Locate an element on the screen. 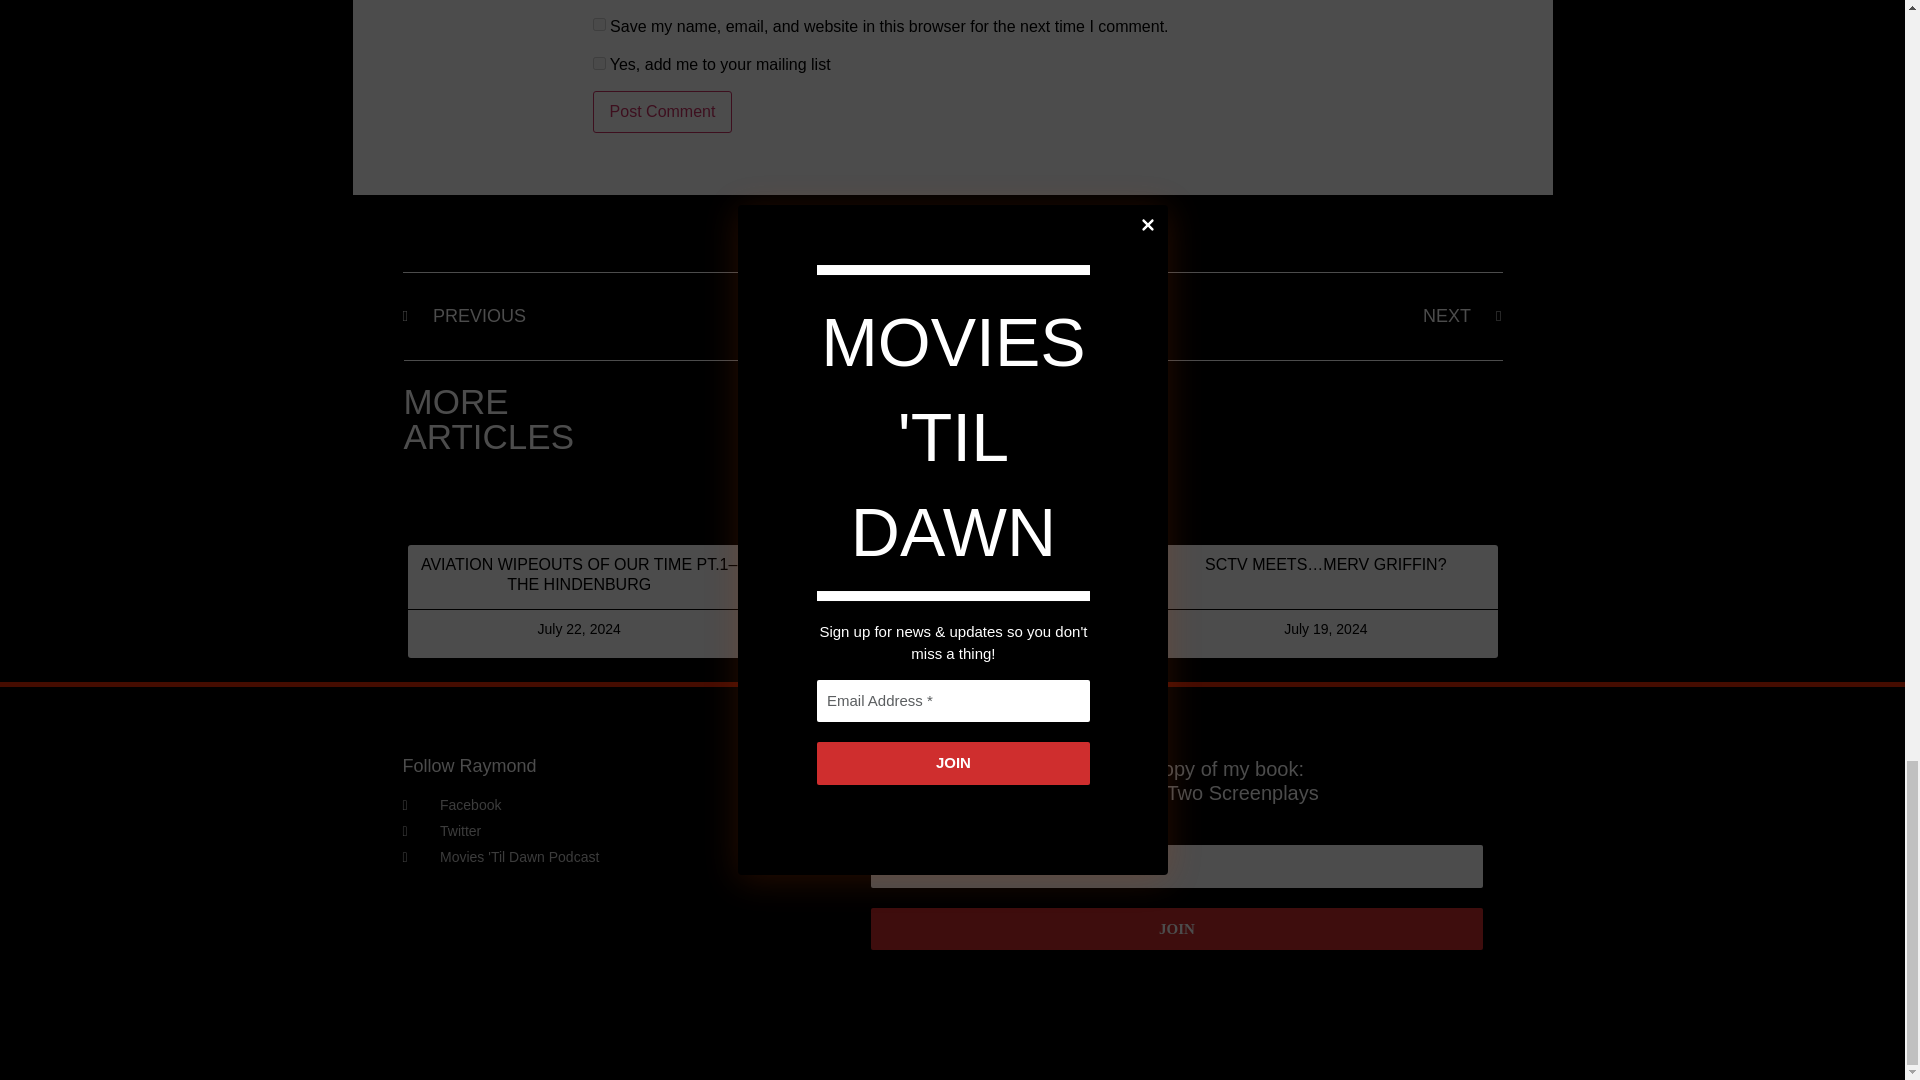  yes is located at coordinates (600, 24).